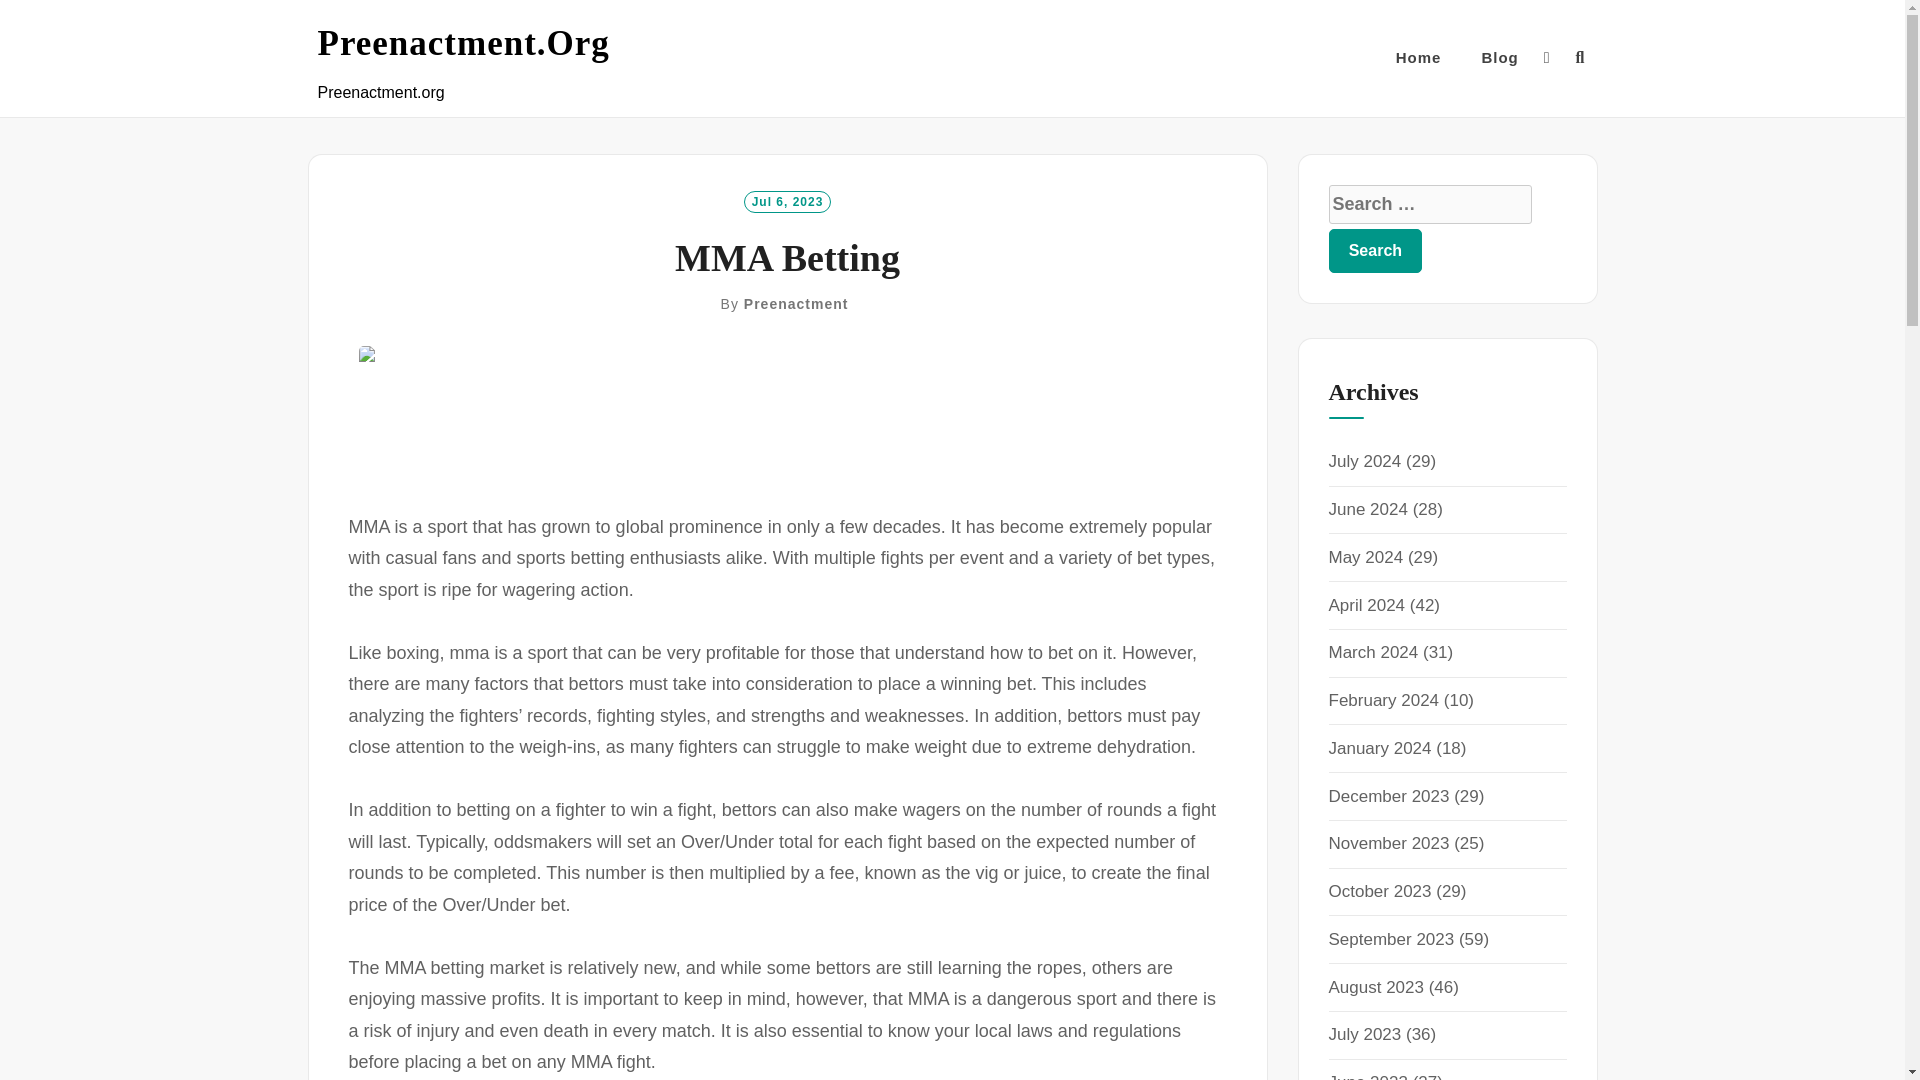 The height and width of the screenshot is (1080, 1920). I want to click on February 2024, so click(1383, 700).